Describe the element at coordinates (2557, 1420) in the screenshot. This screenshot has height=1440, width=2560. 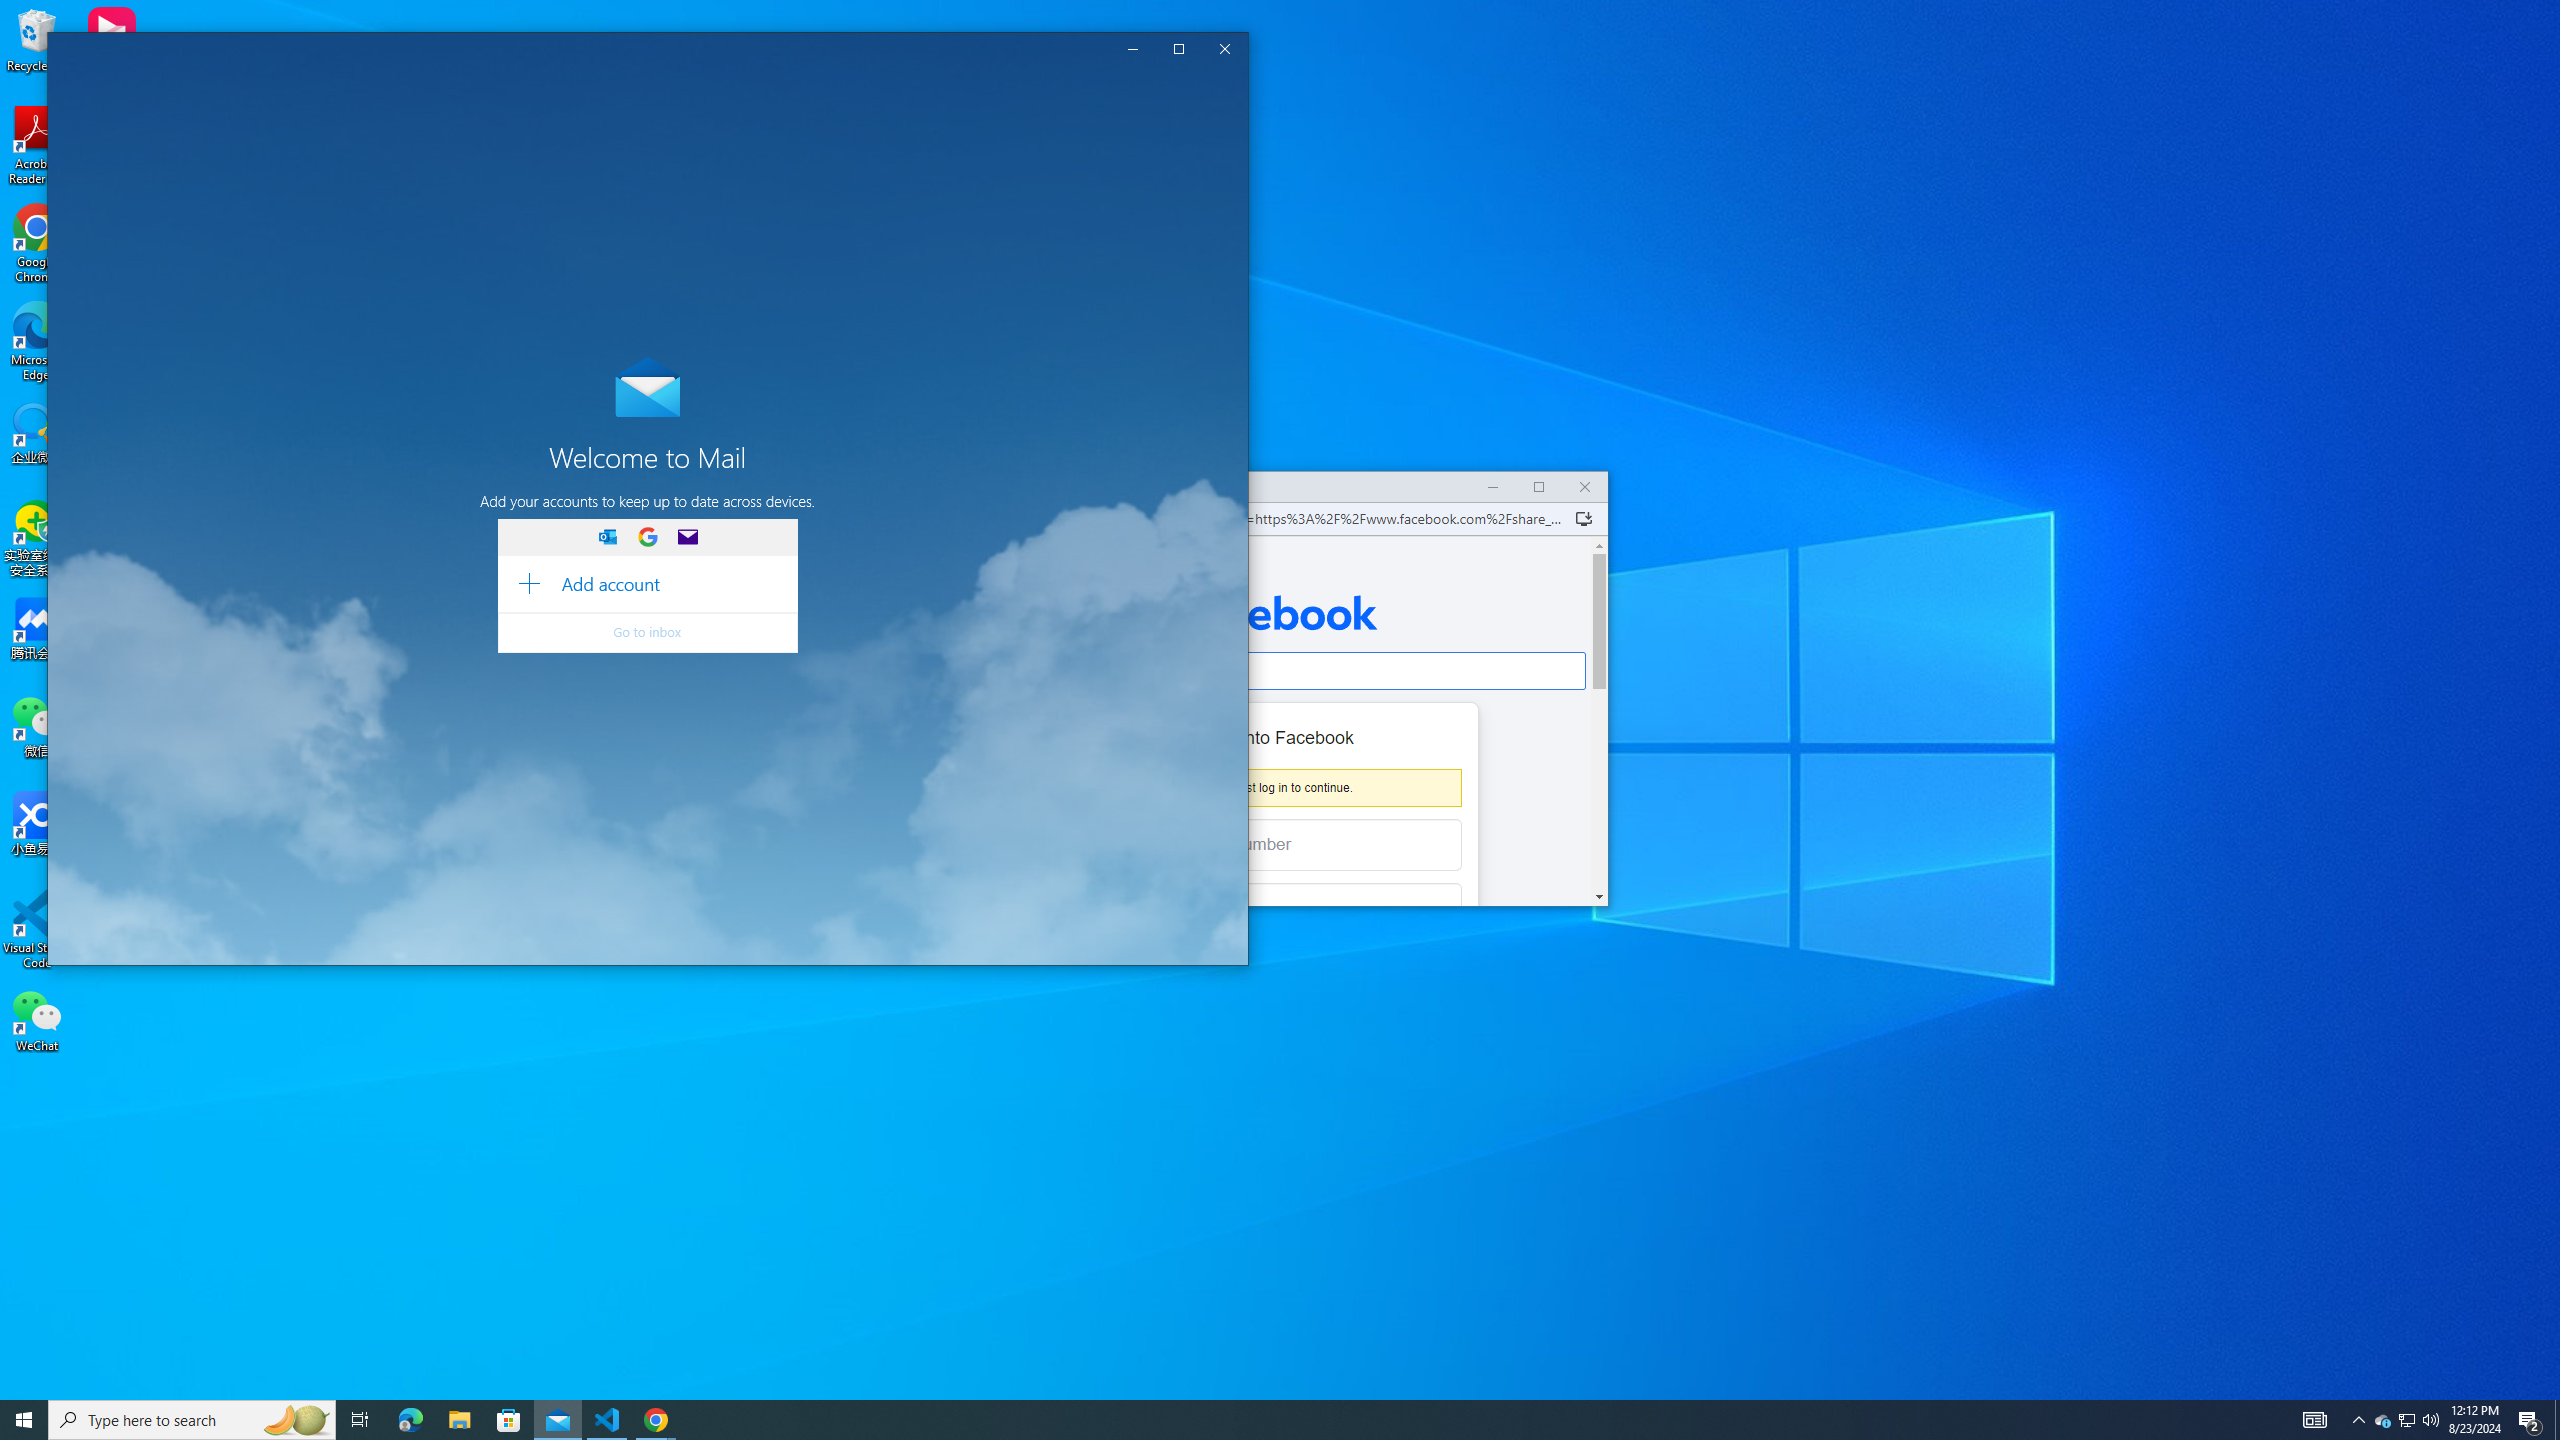
I see `Switch to calendar` at that location.